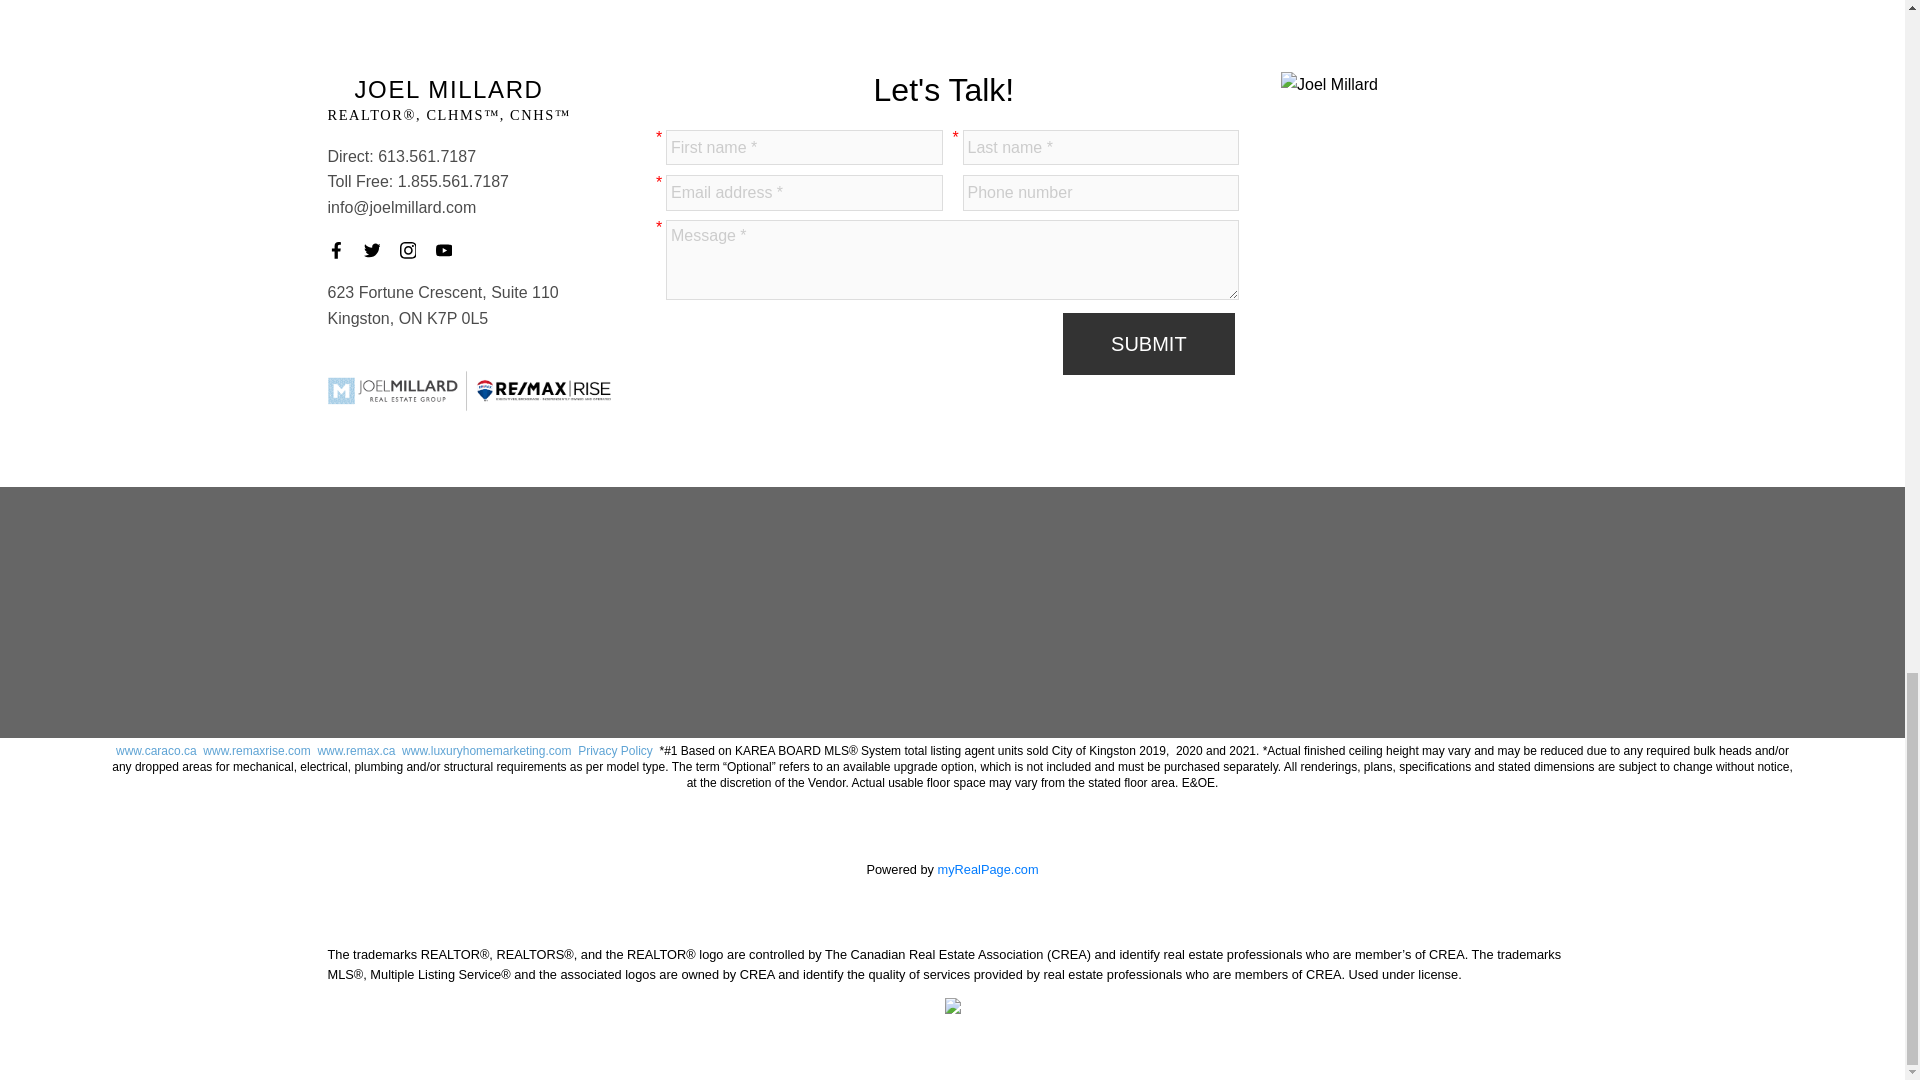 This screenshot has width=1920, height=1080. I want to click on YouTube, so click(450, 250).